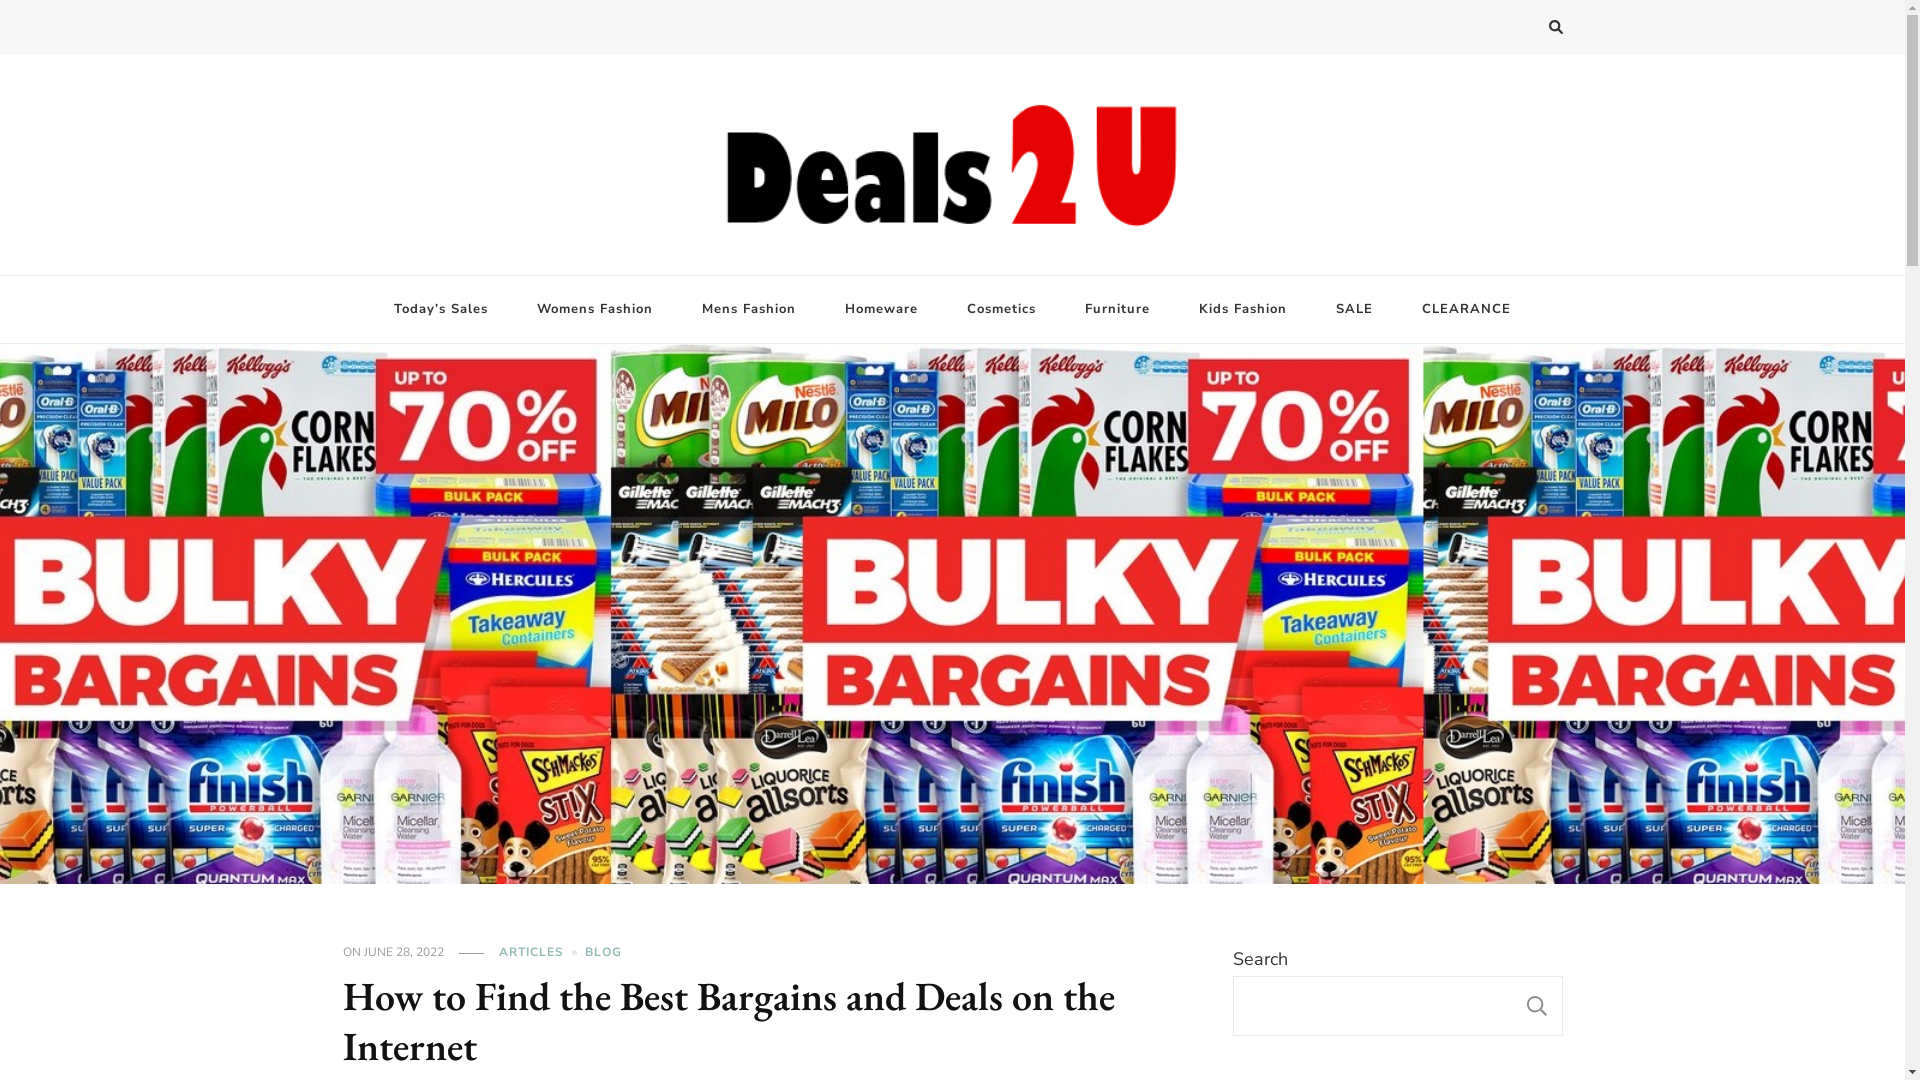 The image size is (1920, 1080). I want to click on Furniture, so click(1118, 310).